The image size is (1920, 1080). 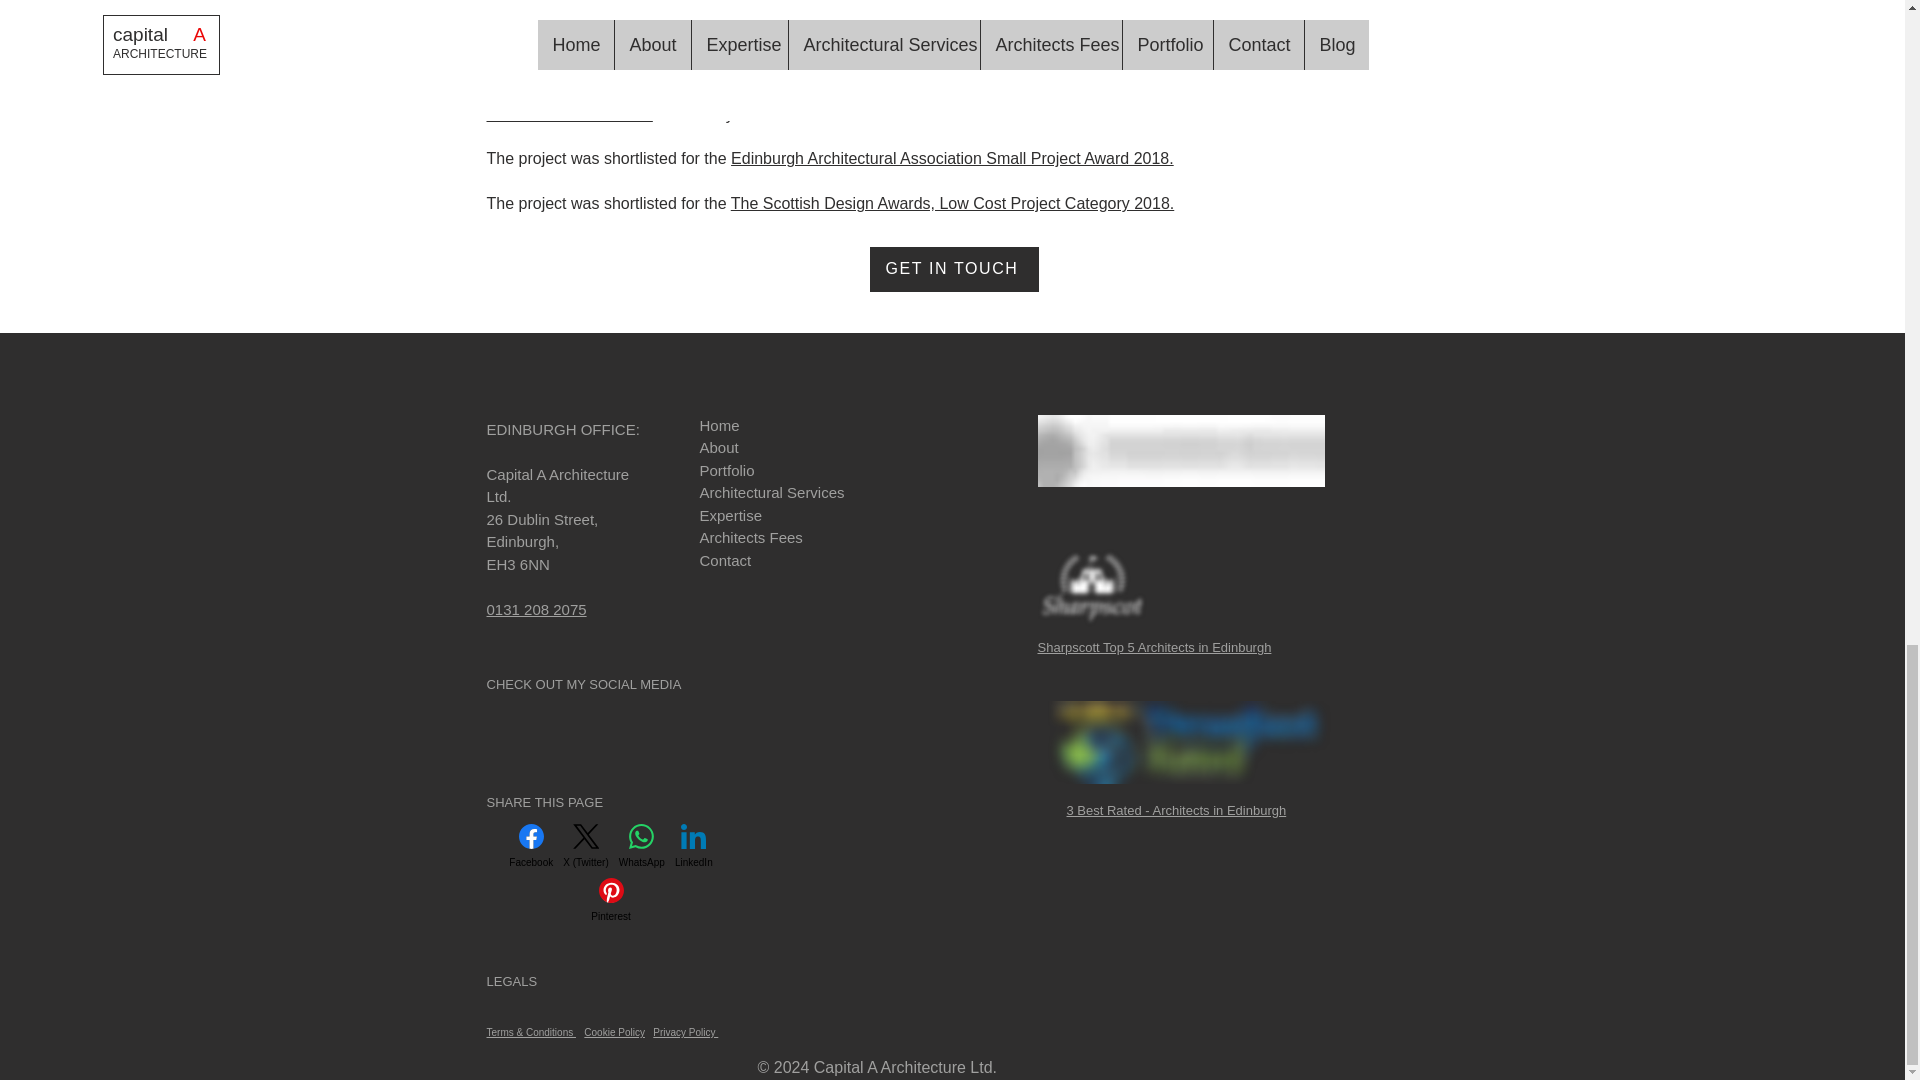 What do you see at coordinates (1181, 450) in the screenshot?
I see `RIAS chartered practice ` at bounding box center [1181, 450].